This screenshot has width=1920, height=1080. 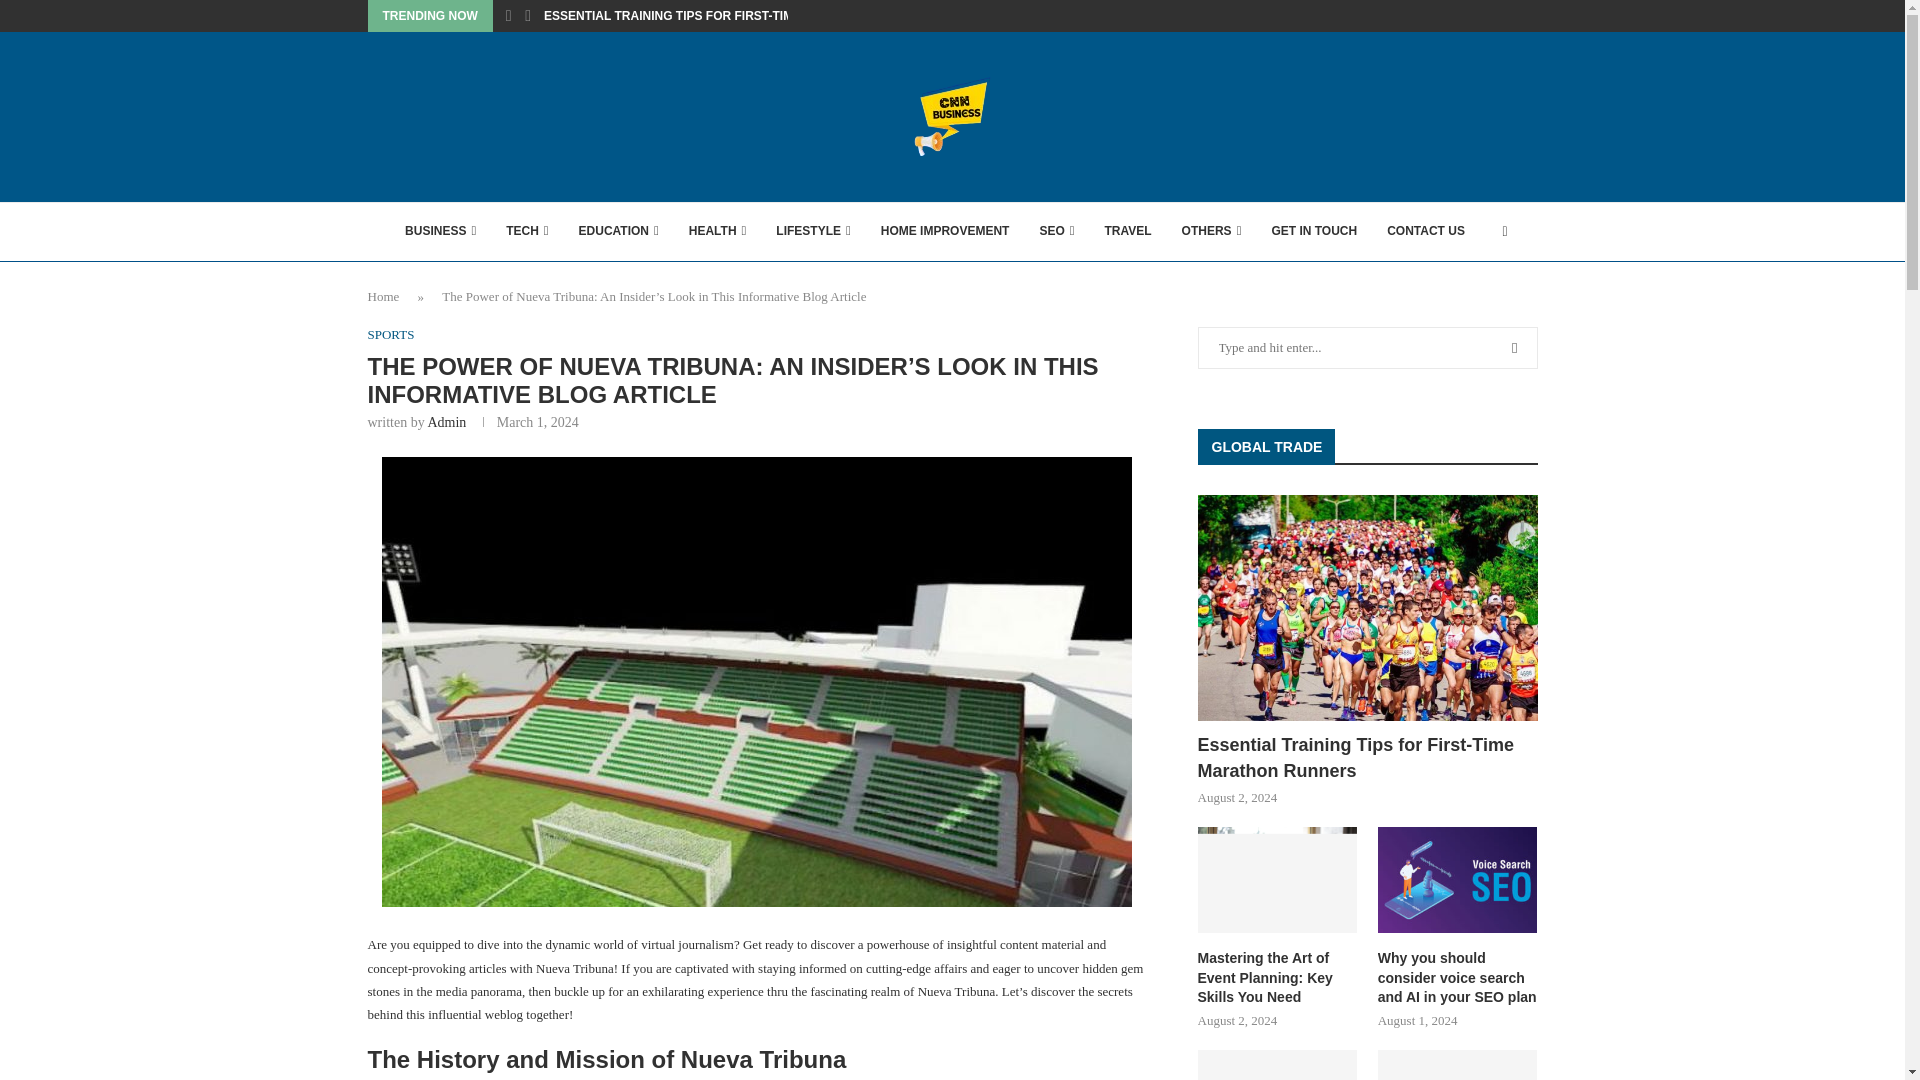 I want to click on TECH, so click(x=526, y=232).